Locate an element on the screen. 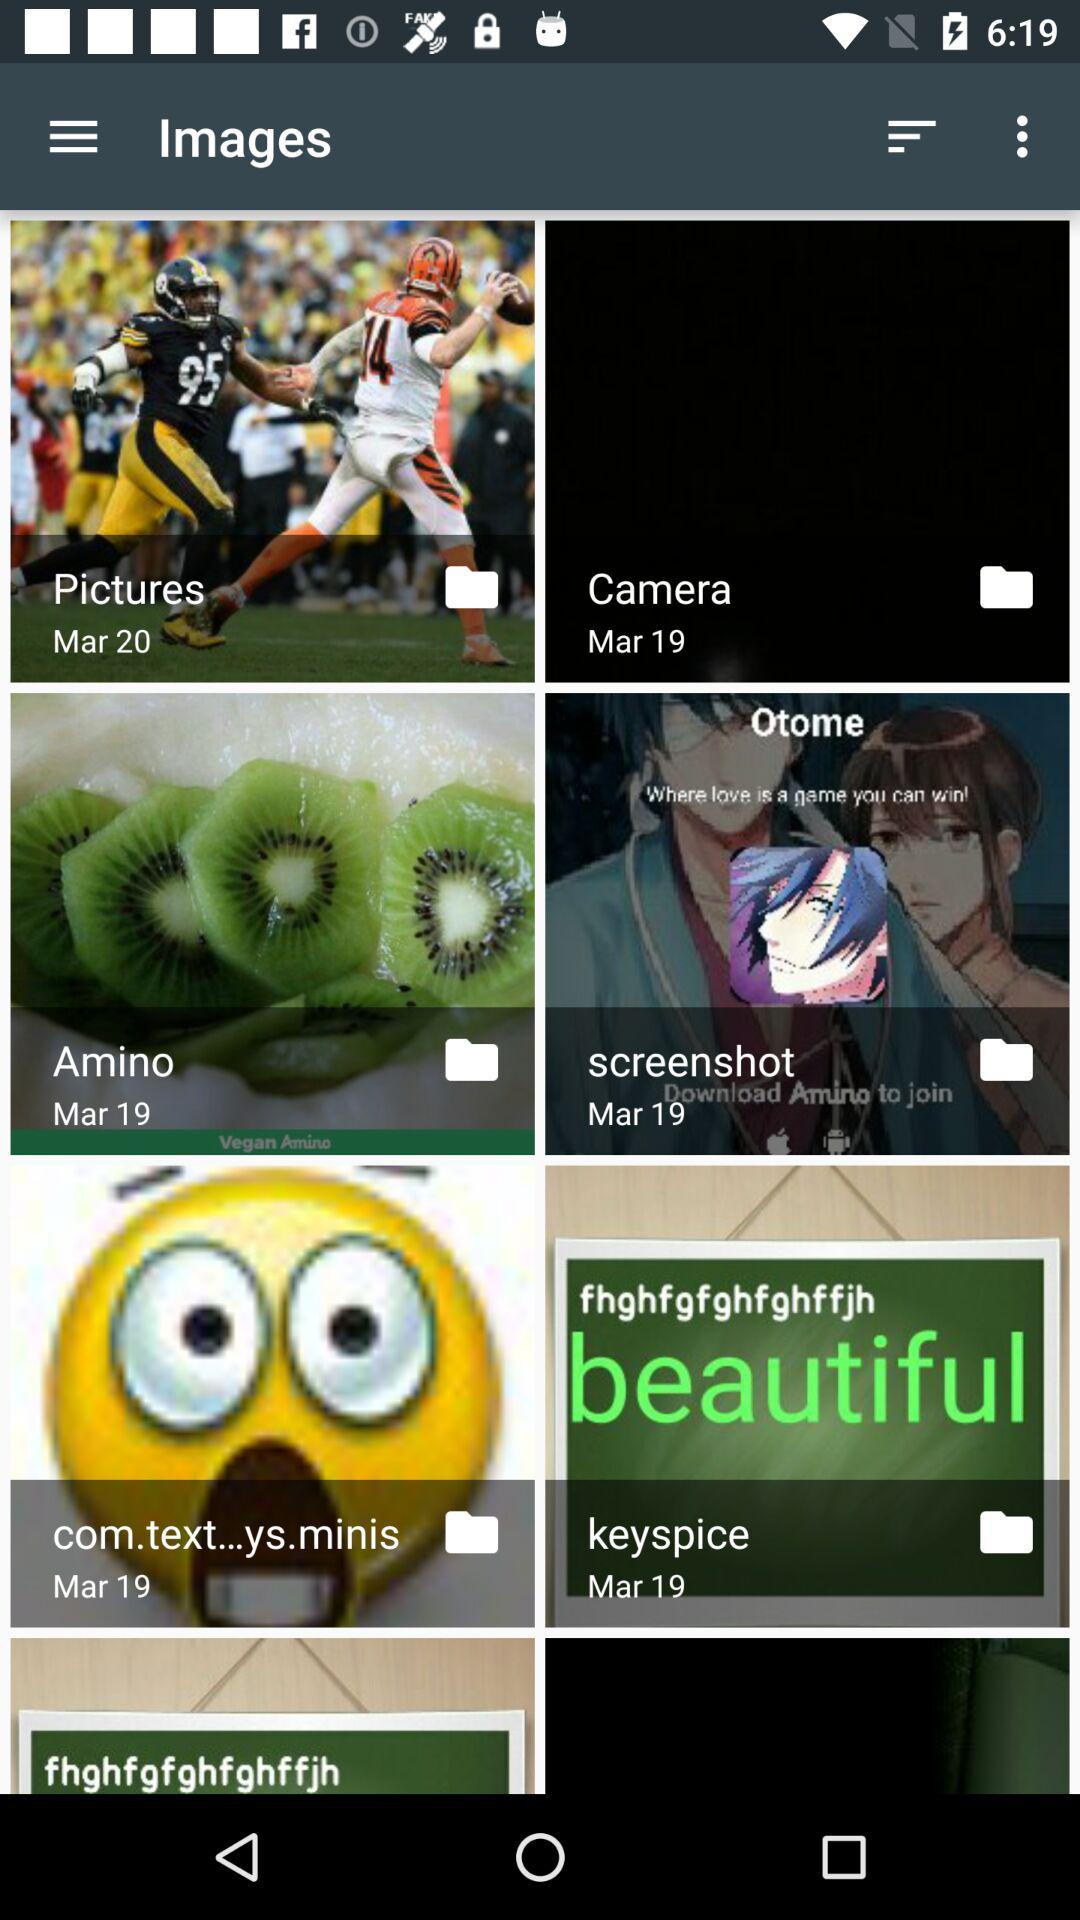 This screenshot has height=1920, width=1080. tap the app to the left of images icon is located at coordinates (73, 136).